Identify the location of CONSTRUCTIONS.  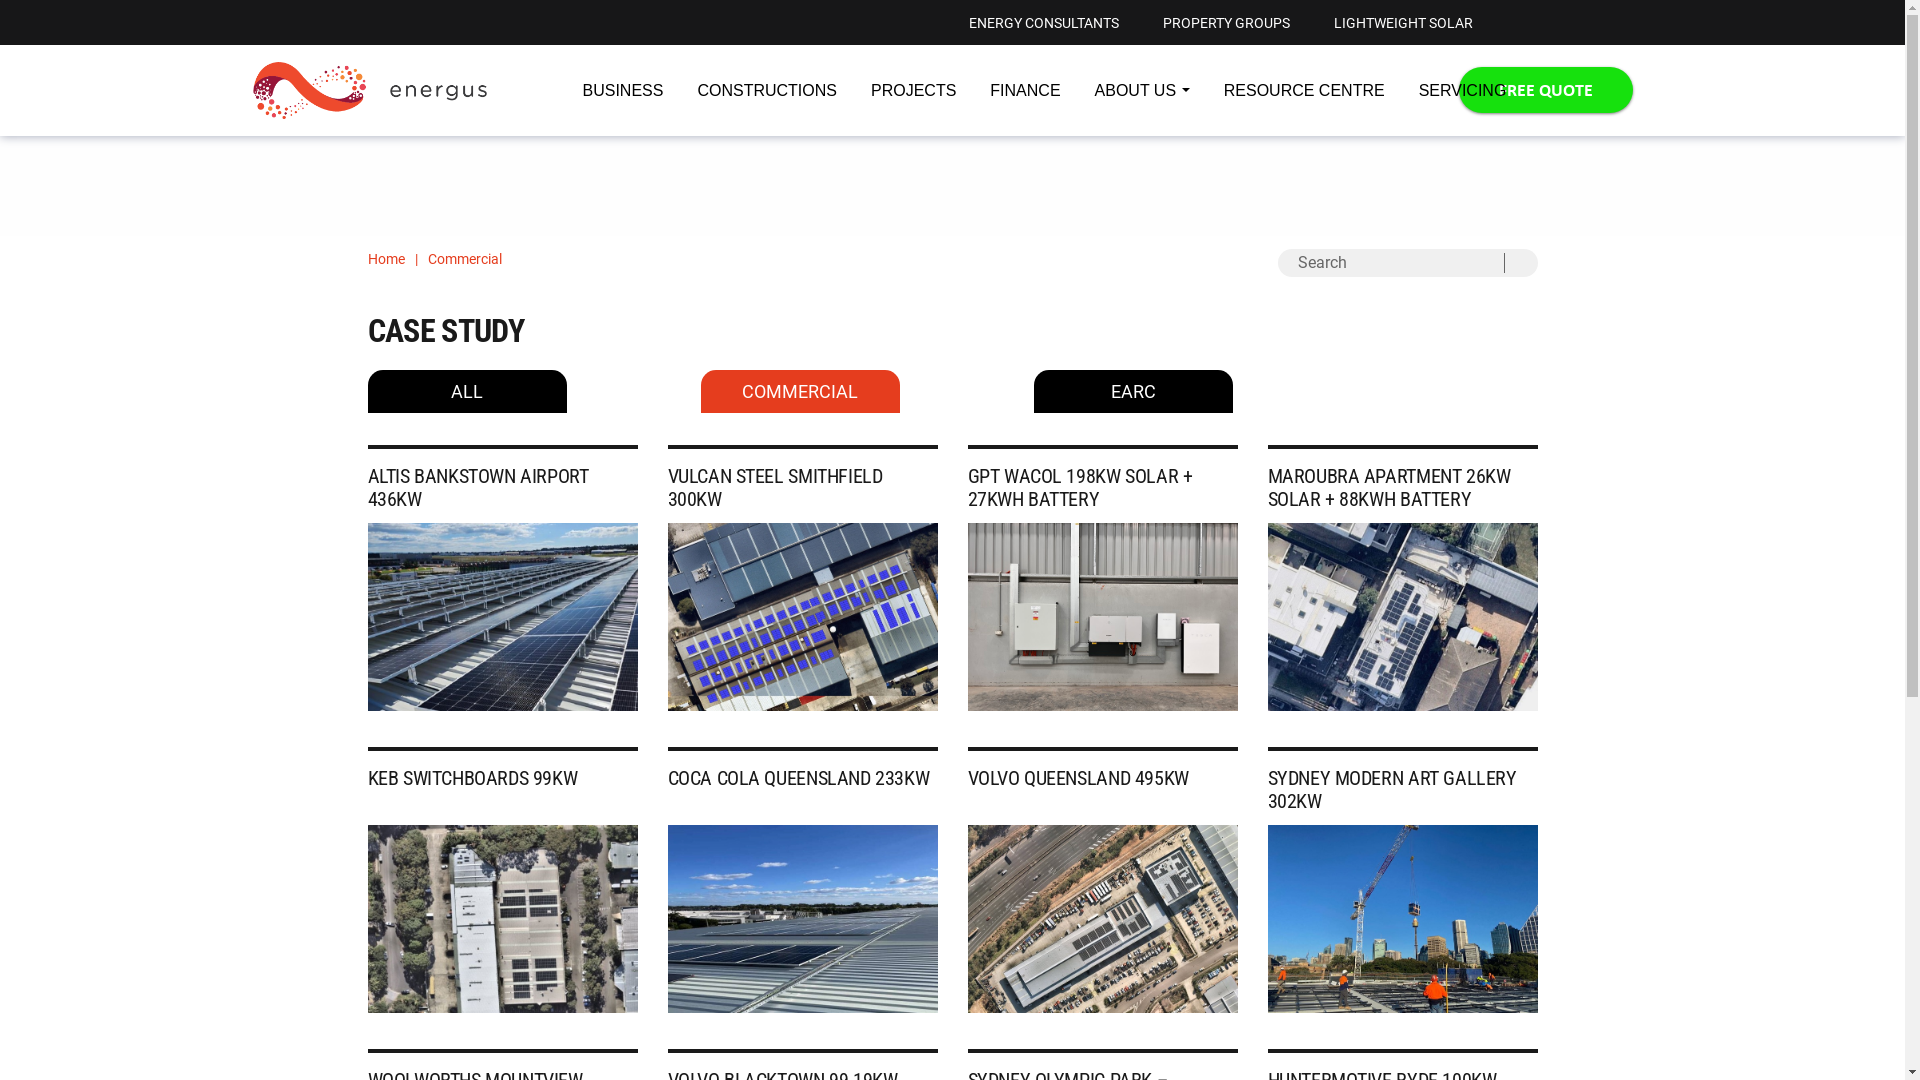
(767, 90).